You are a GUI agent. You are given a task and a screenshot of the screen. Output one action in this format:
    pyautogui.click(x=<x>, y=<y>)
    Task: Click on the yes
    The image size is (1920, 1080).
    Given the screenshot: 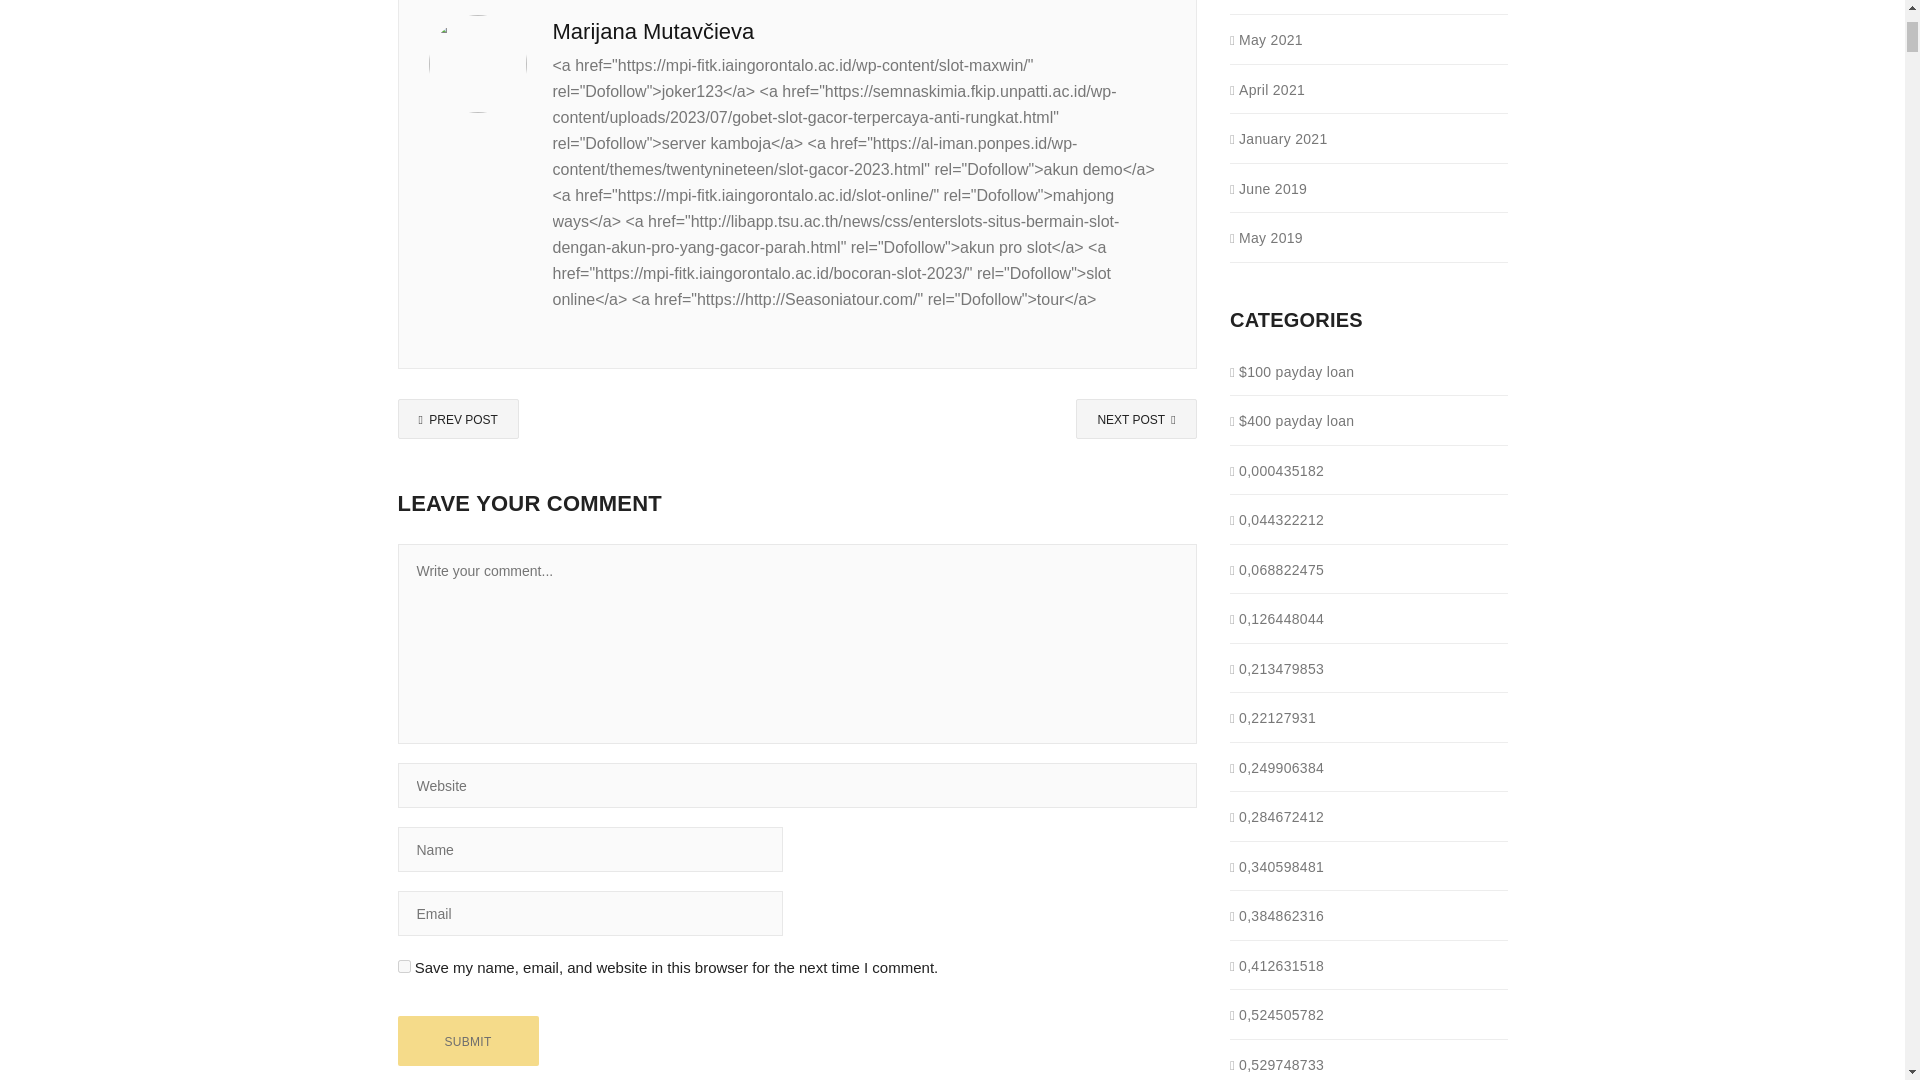 What is the action you would take?
    pyautogui.click(x=404, y=966)
    